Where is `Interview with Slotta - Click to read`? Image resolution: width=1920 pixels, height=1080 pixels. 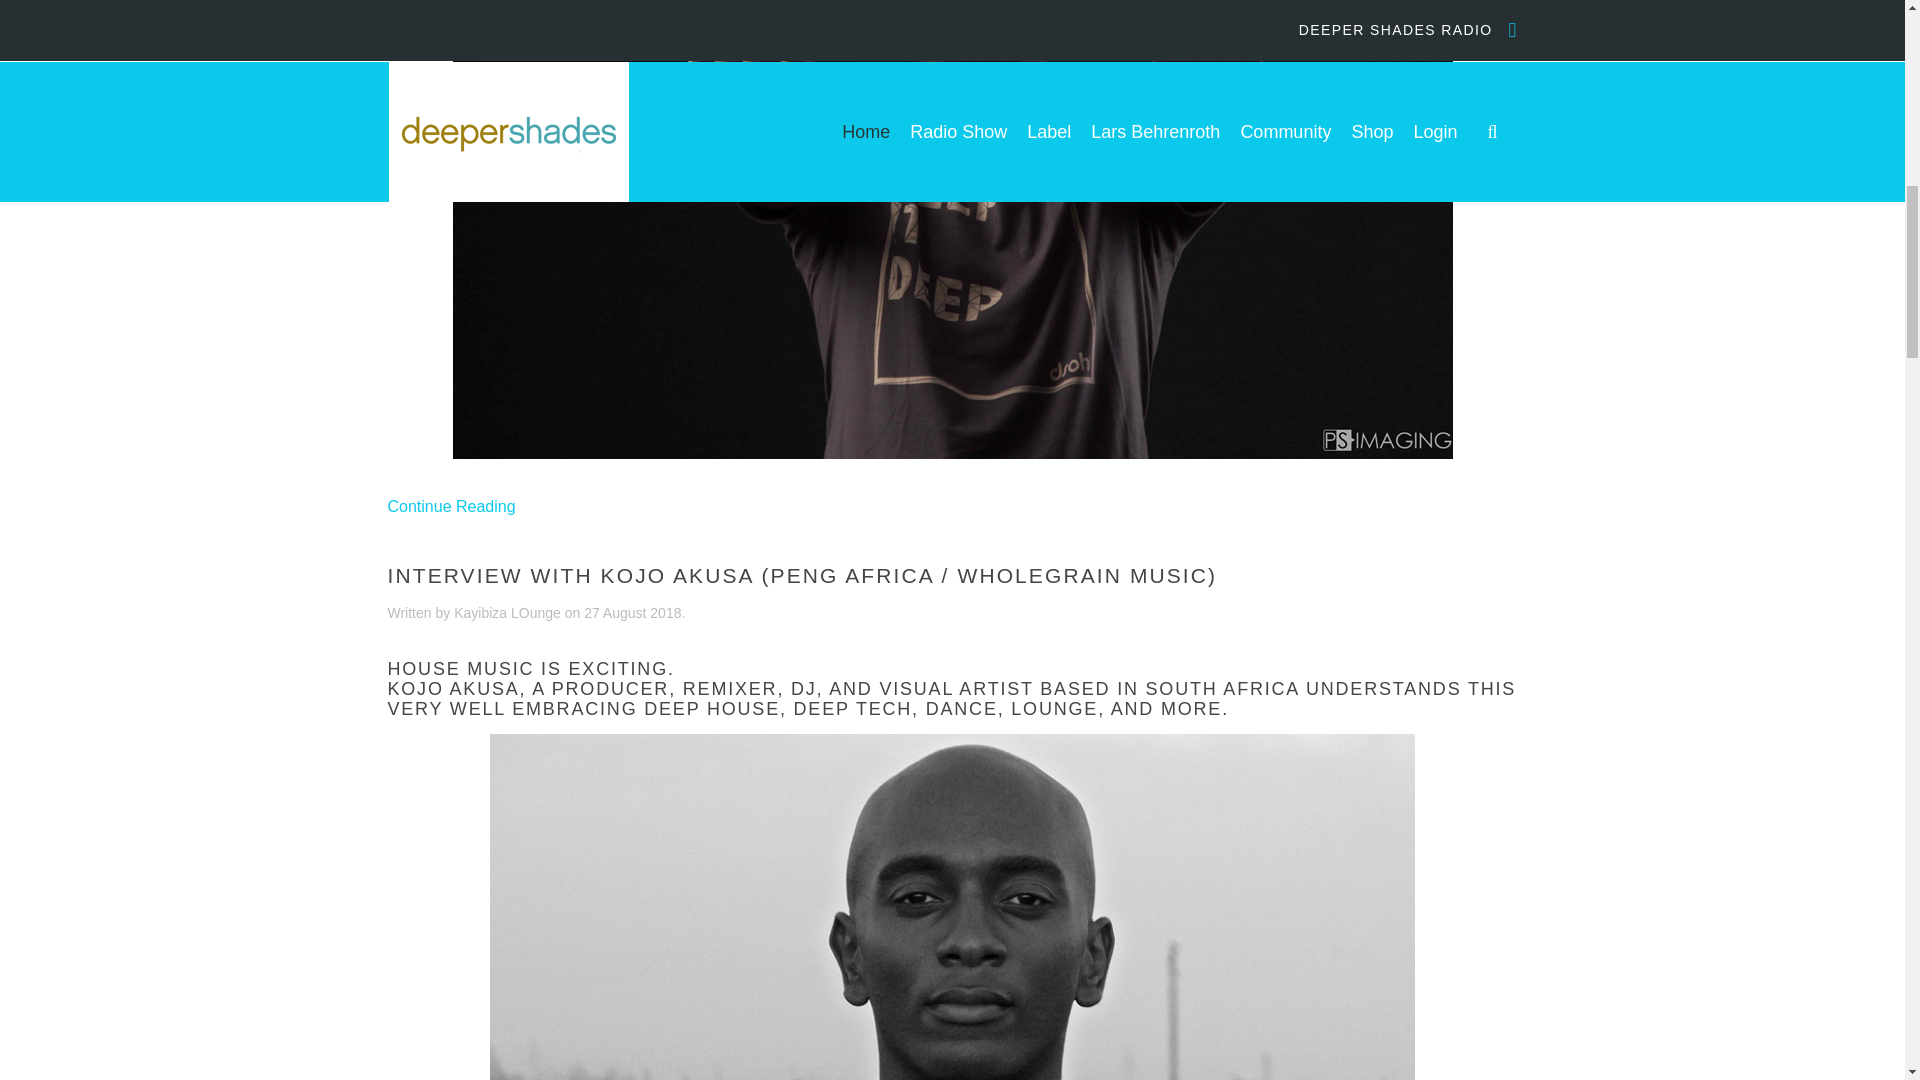 Interview with Slotta - Click to read is located at coordinates (951, 124).